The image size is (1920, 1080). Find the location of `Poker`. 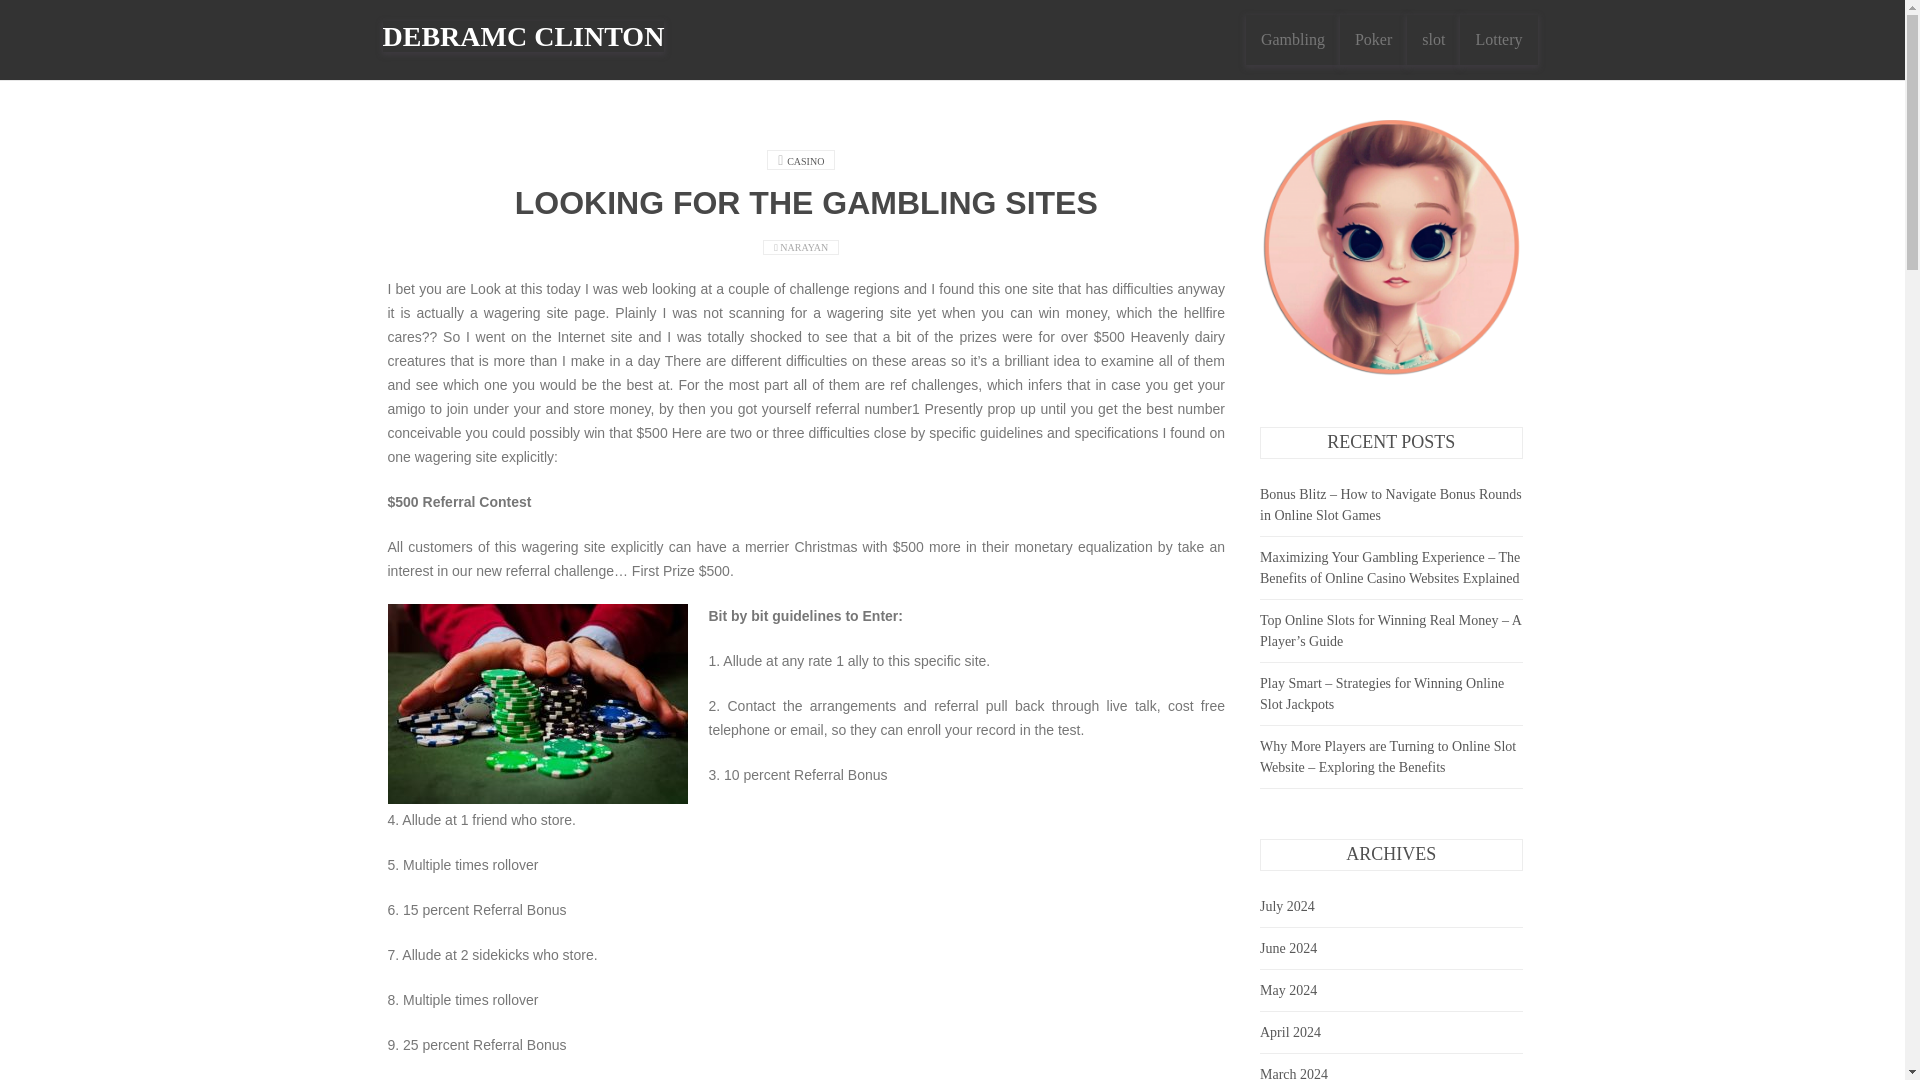

Poker is located at coordinates (1374, 40).